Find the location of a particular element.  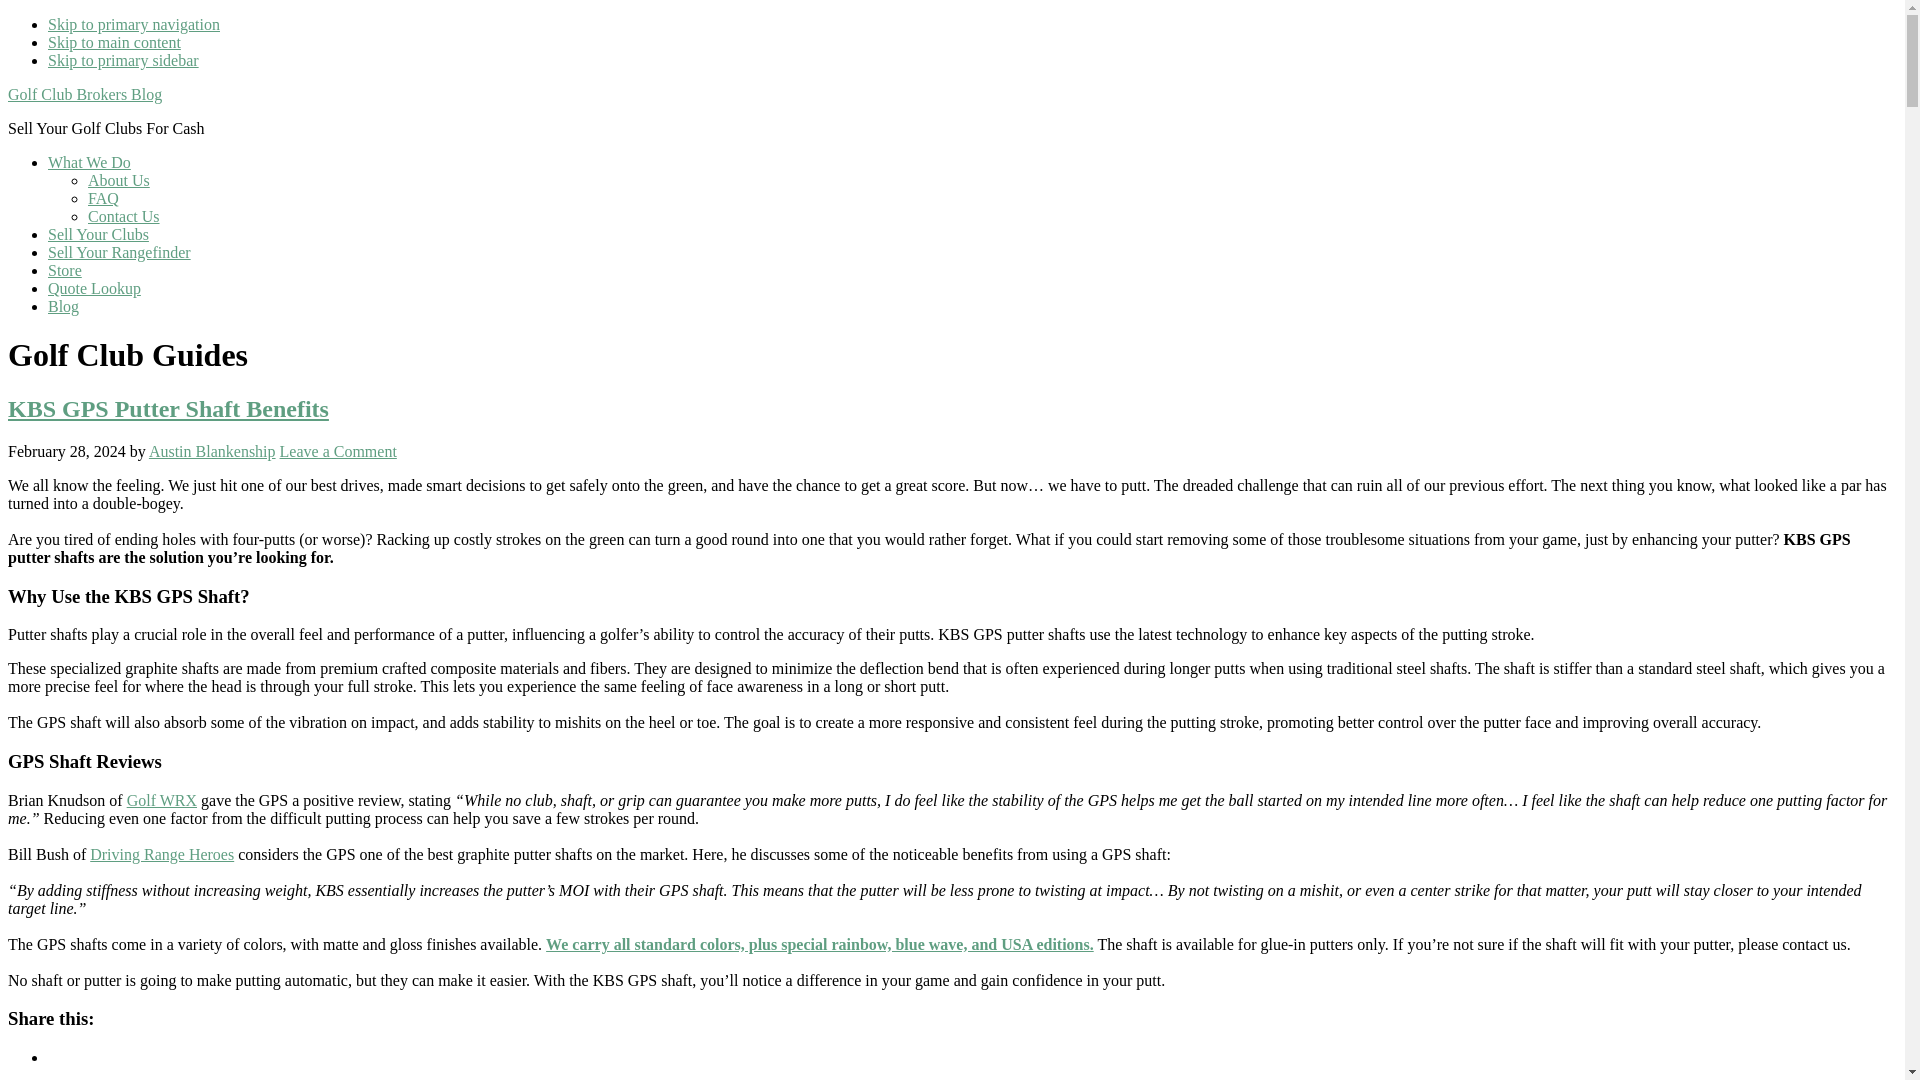

Sell Your Clubs is located at coordinates (98, 234).